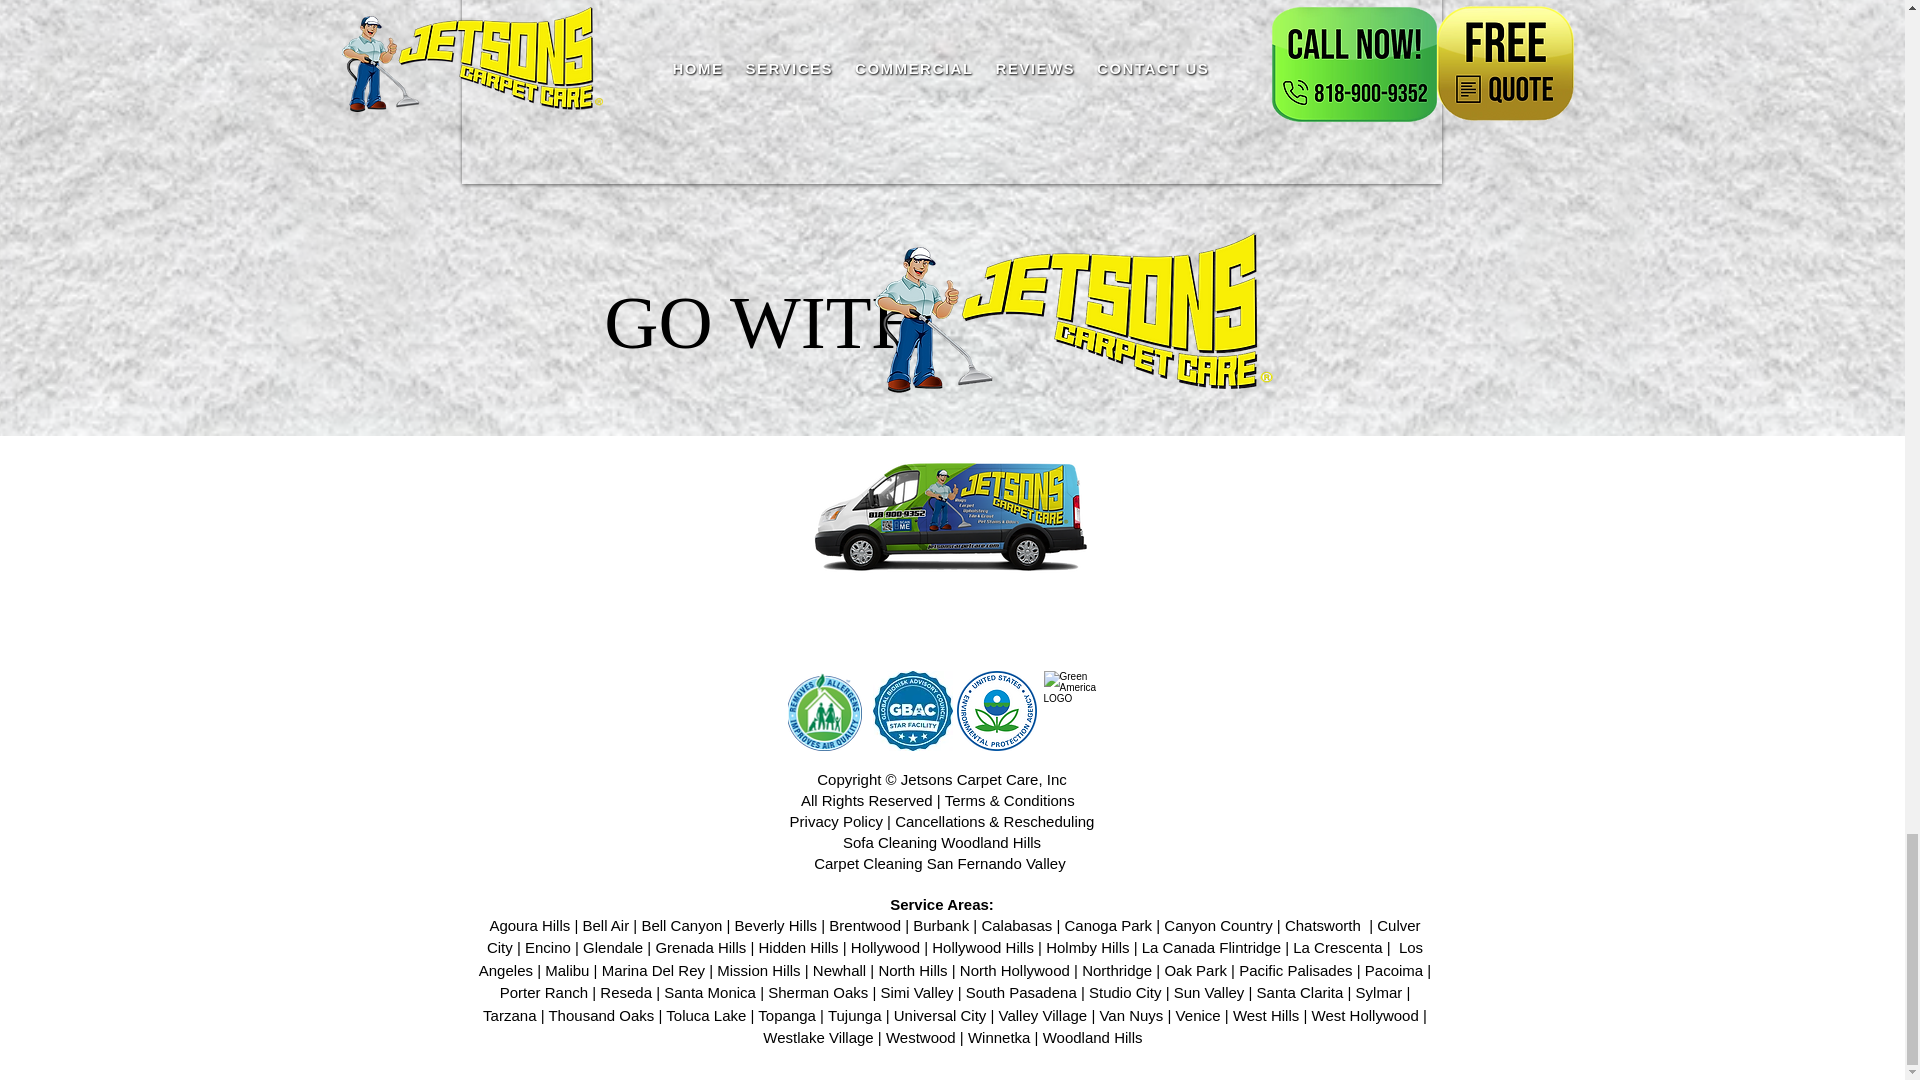 This screenshot has height=1080, width=1920. Describe the element at coordinates (681, 925) in the screenshot. I see `Bell Canyon` at that location.